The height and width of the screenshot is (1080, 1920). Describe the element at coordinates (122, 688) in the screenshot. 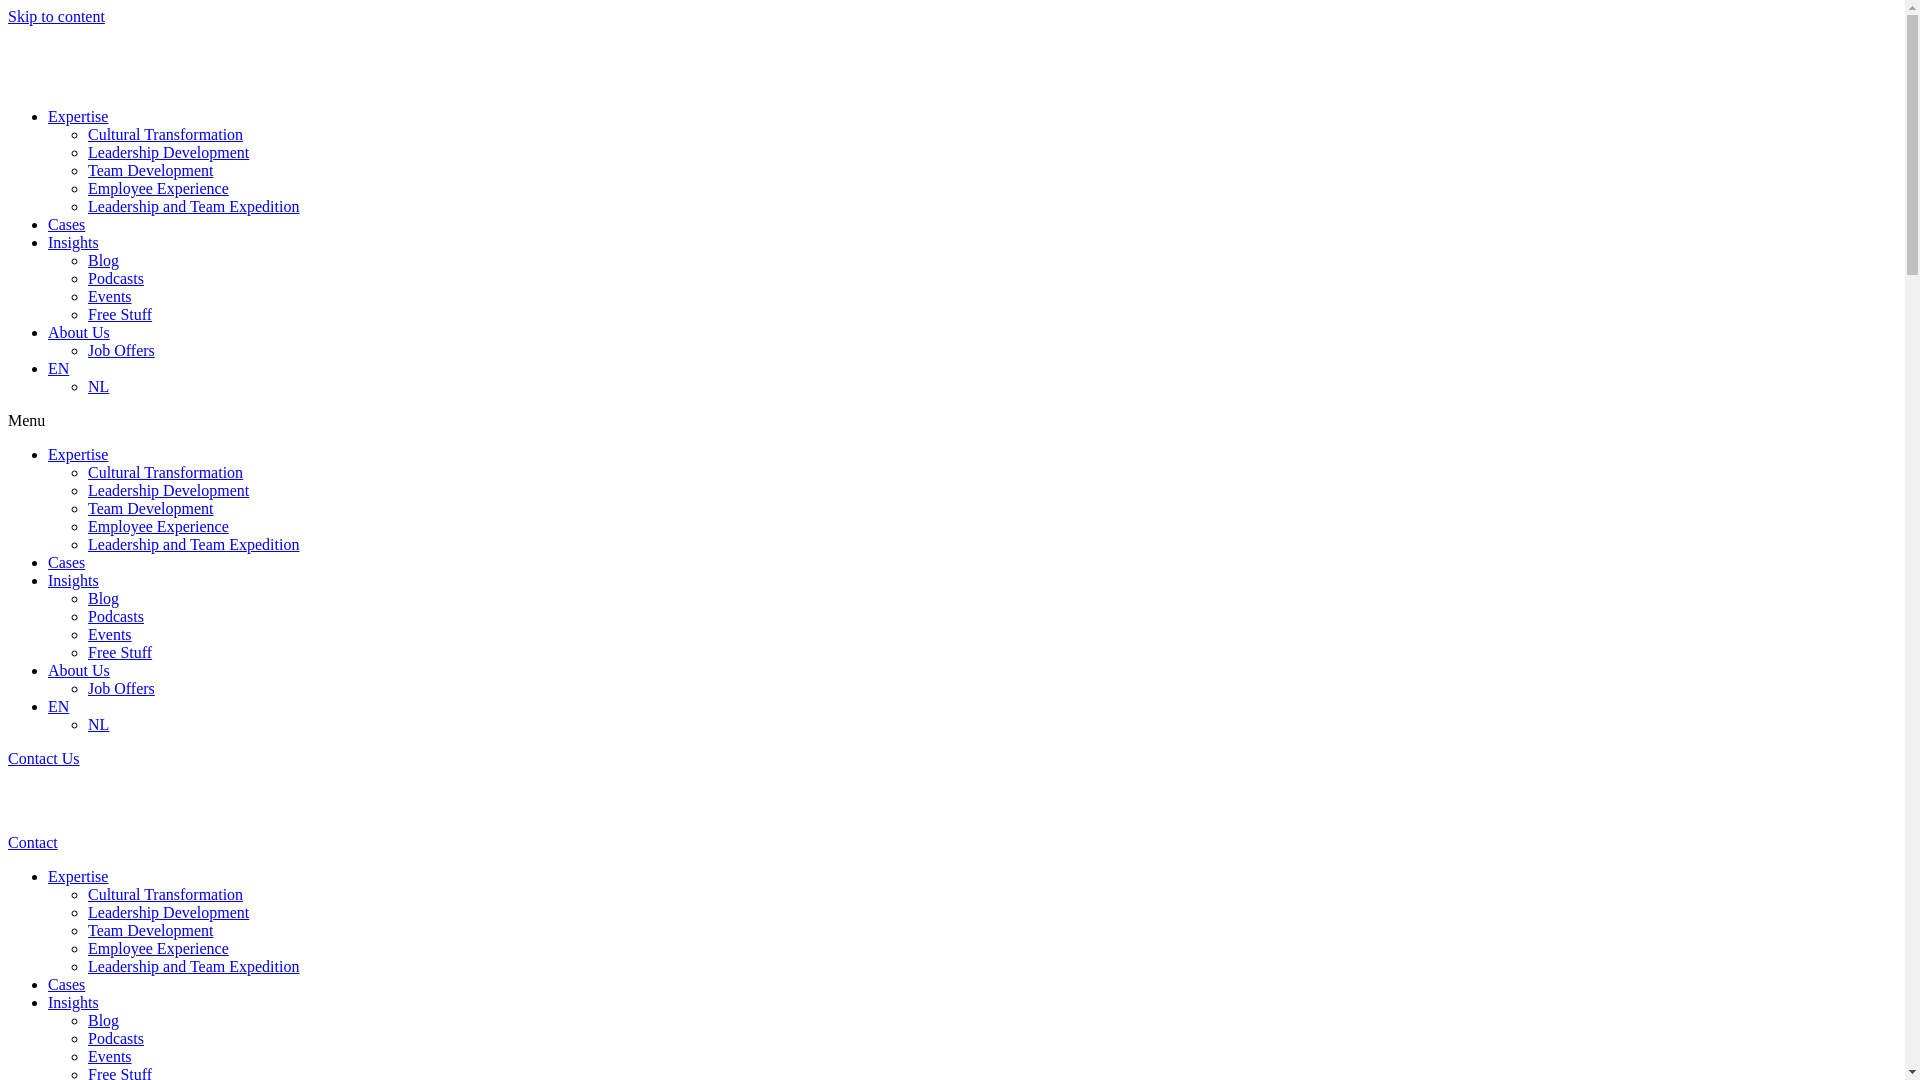

I see `Job Offers` at that location.